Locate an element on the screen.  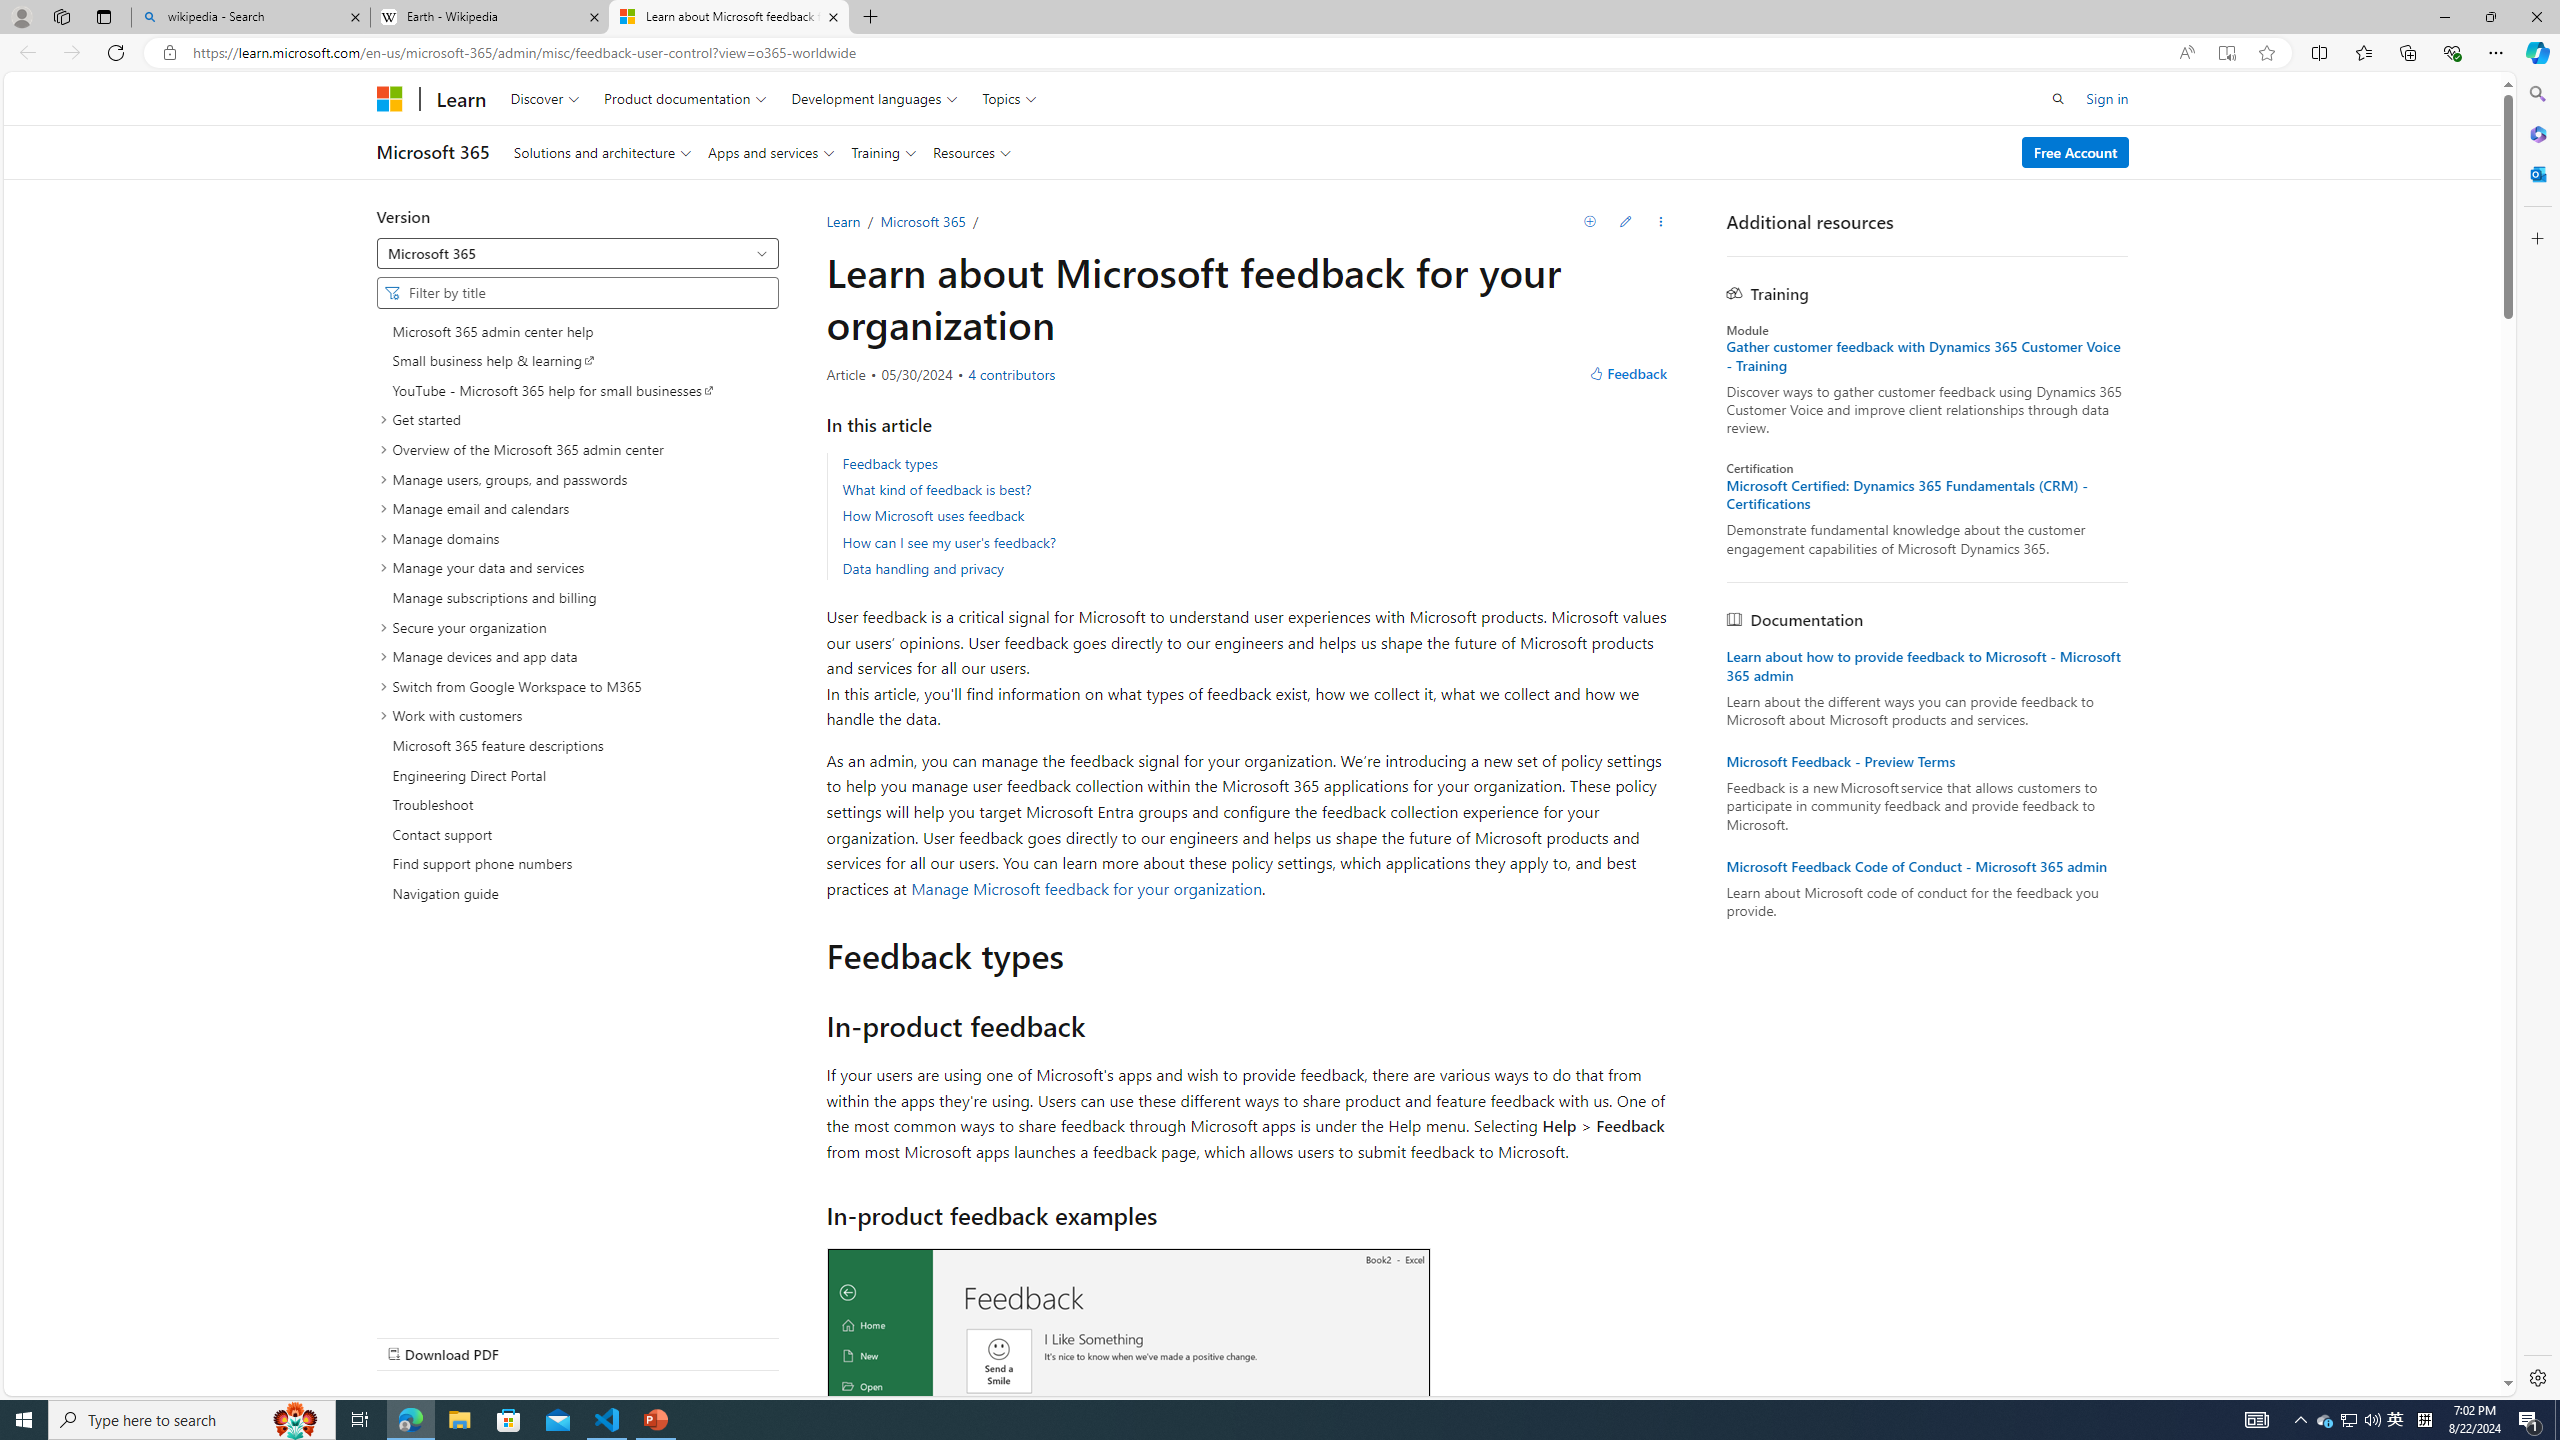
wikipedia - Search is located at coordinates (250, 17).